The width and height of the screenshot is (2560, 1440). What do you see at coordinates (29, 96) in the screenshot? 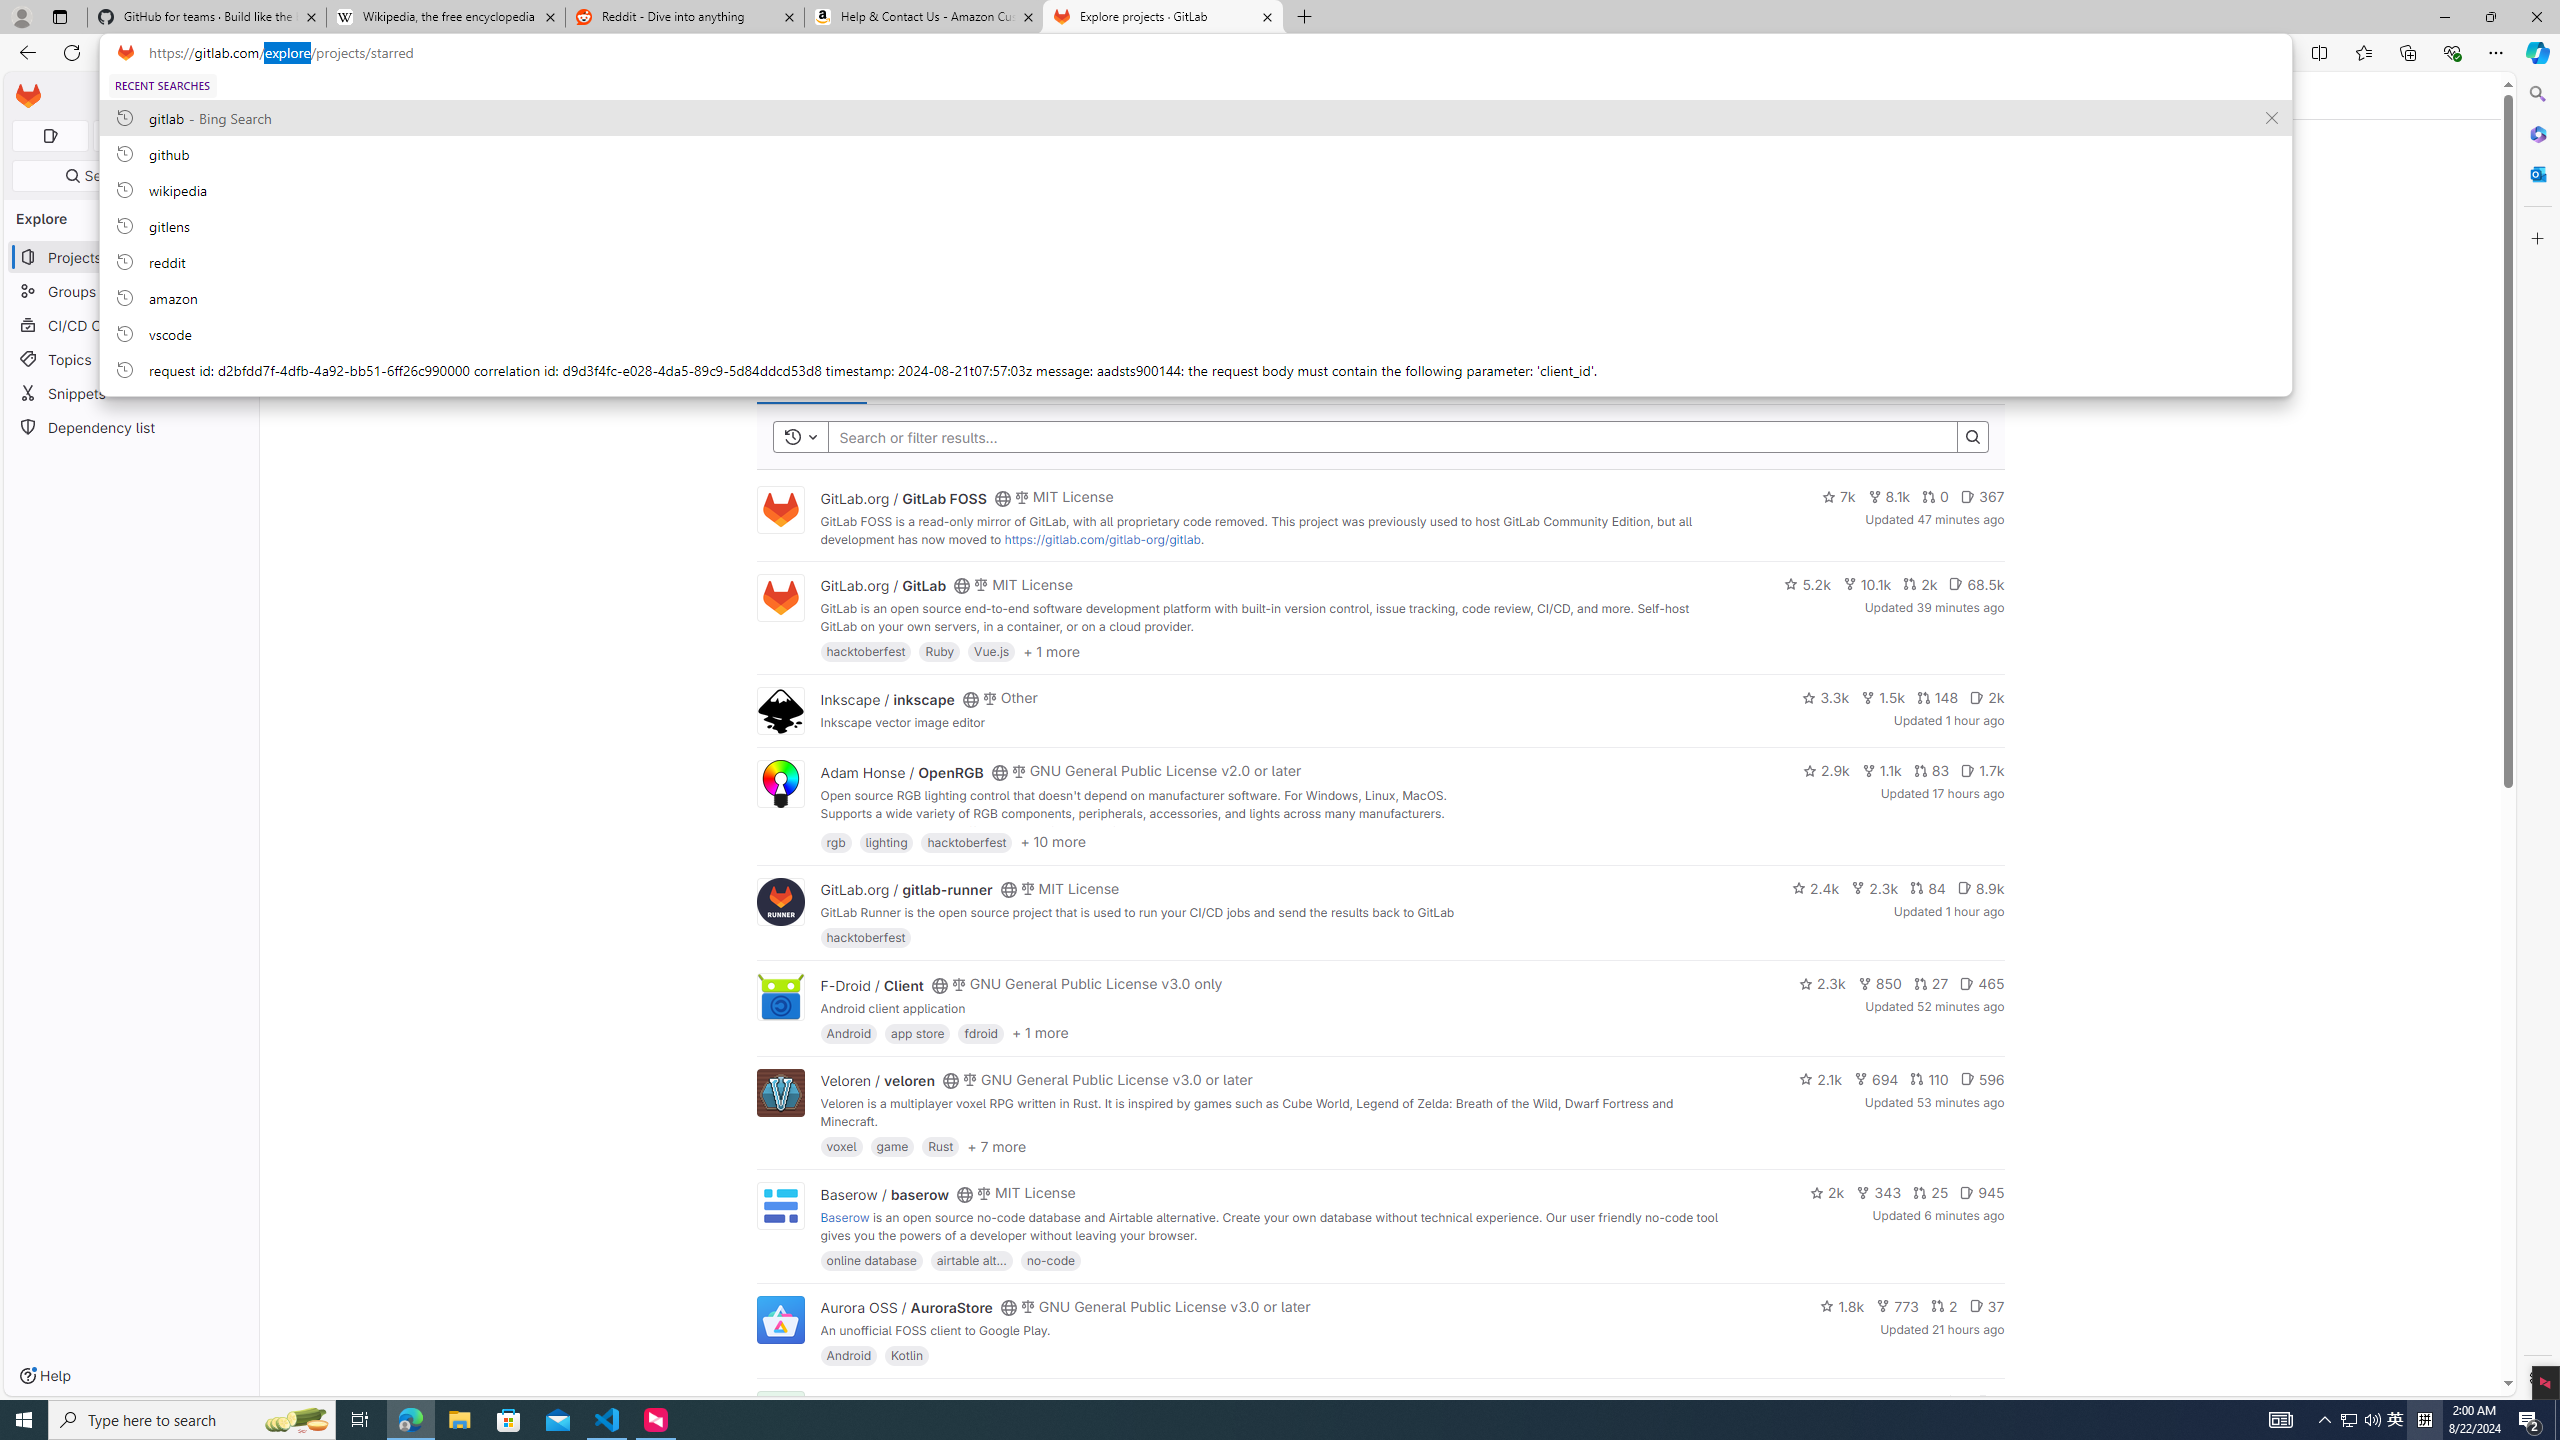
I see `Homepage` at bounding box center [29, 96].